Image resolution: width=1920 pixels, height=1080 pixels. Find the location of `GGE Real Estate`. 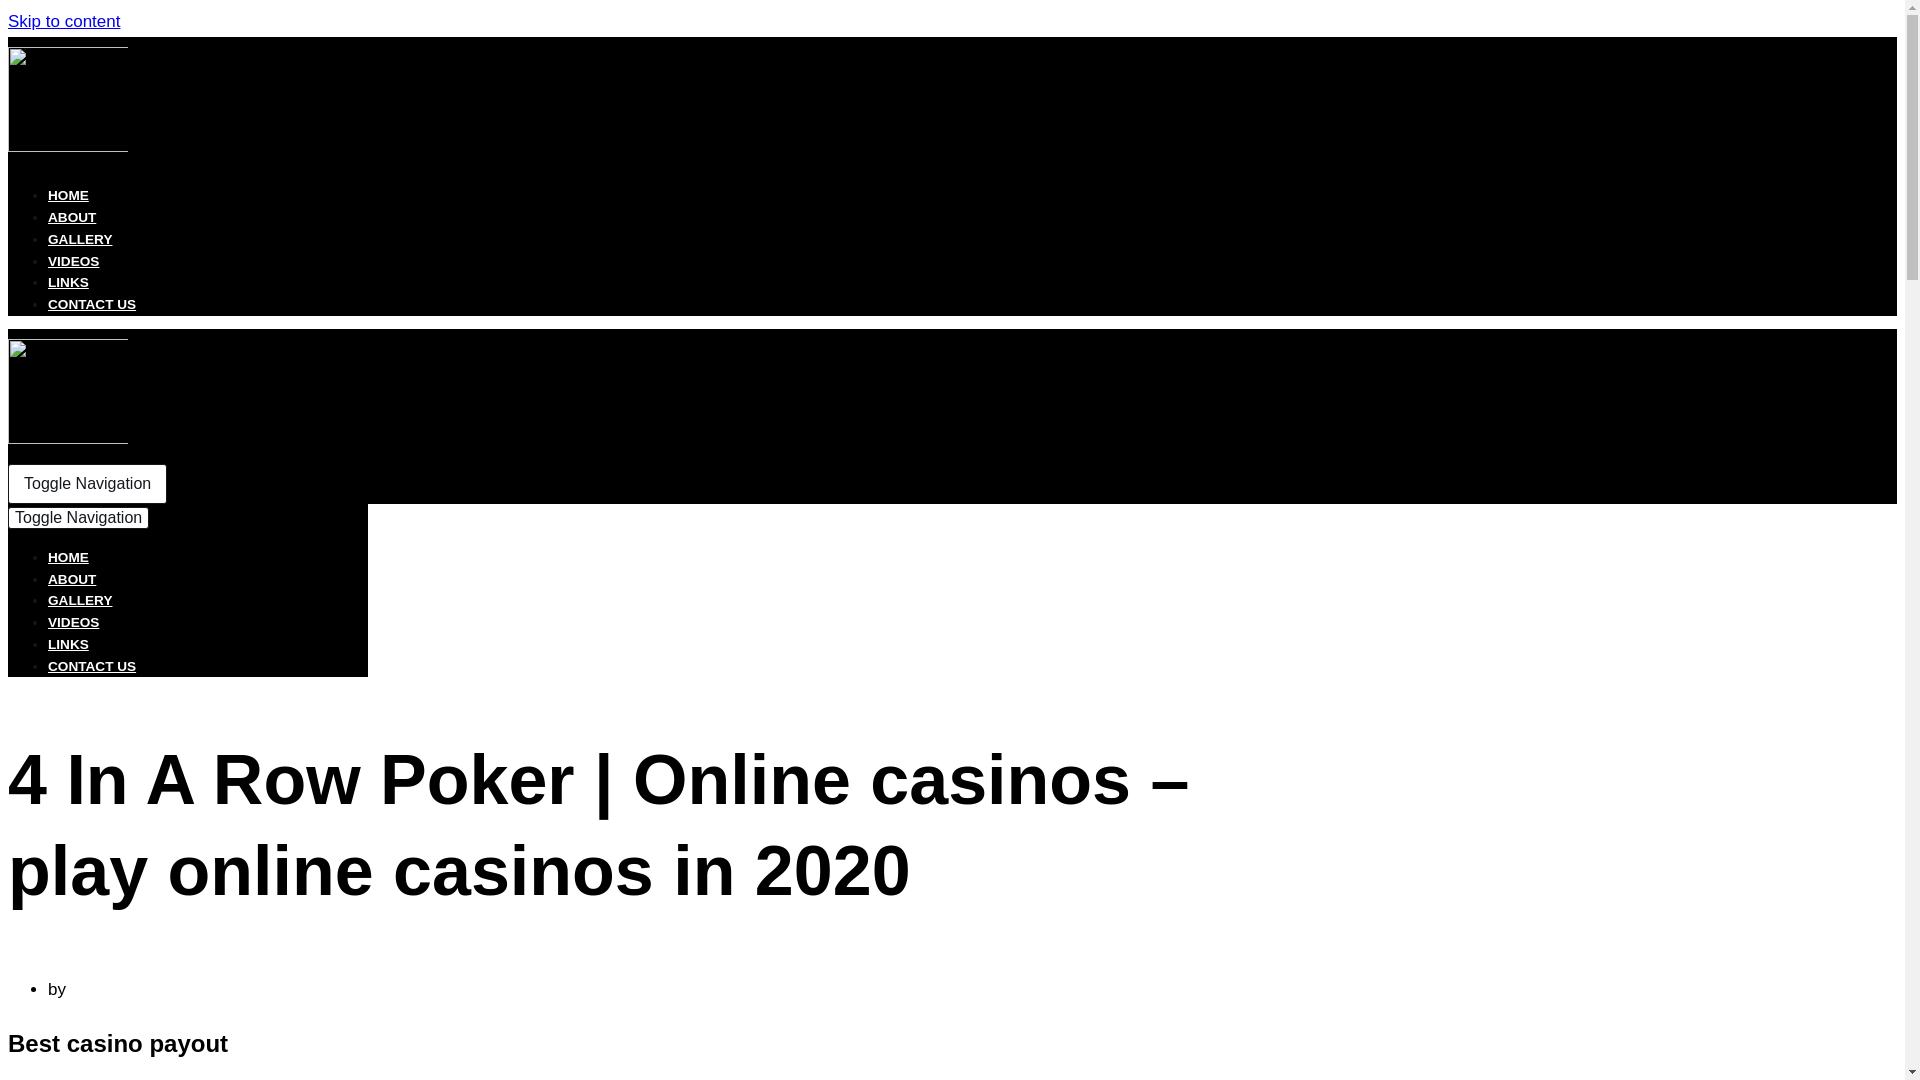

GGE Real Estate is located at coordinates (68, 146).